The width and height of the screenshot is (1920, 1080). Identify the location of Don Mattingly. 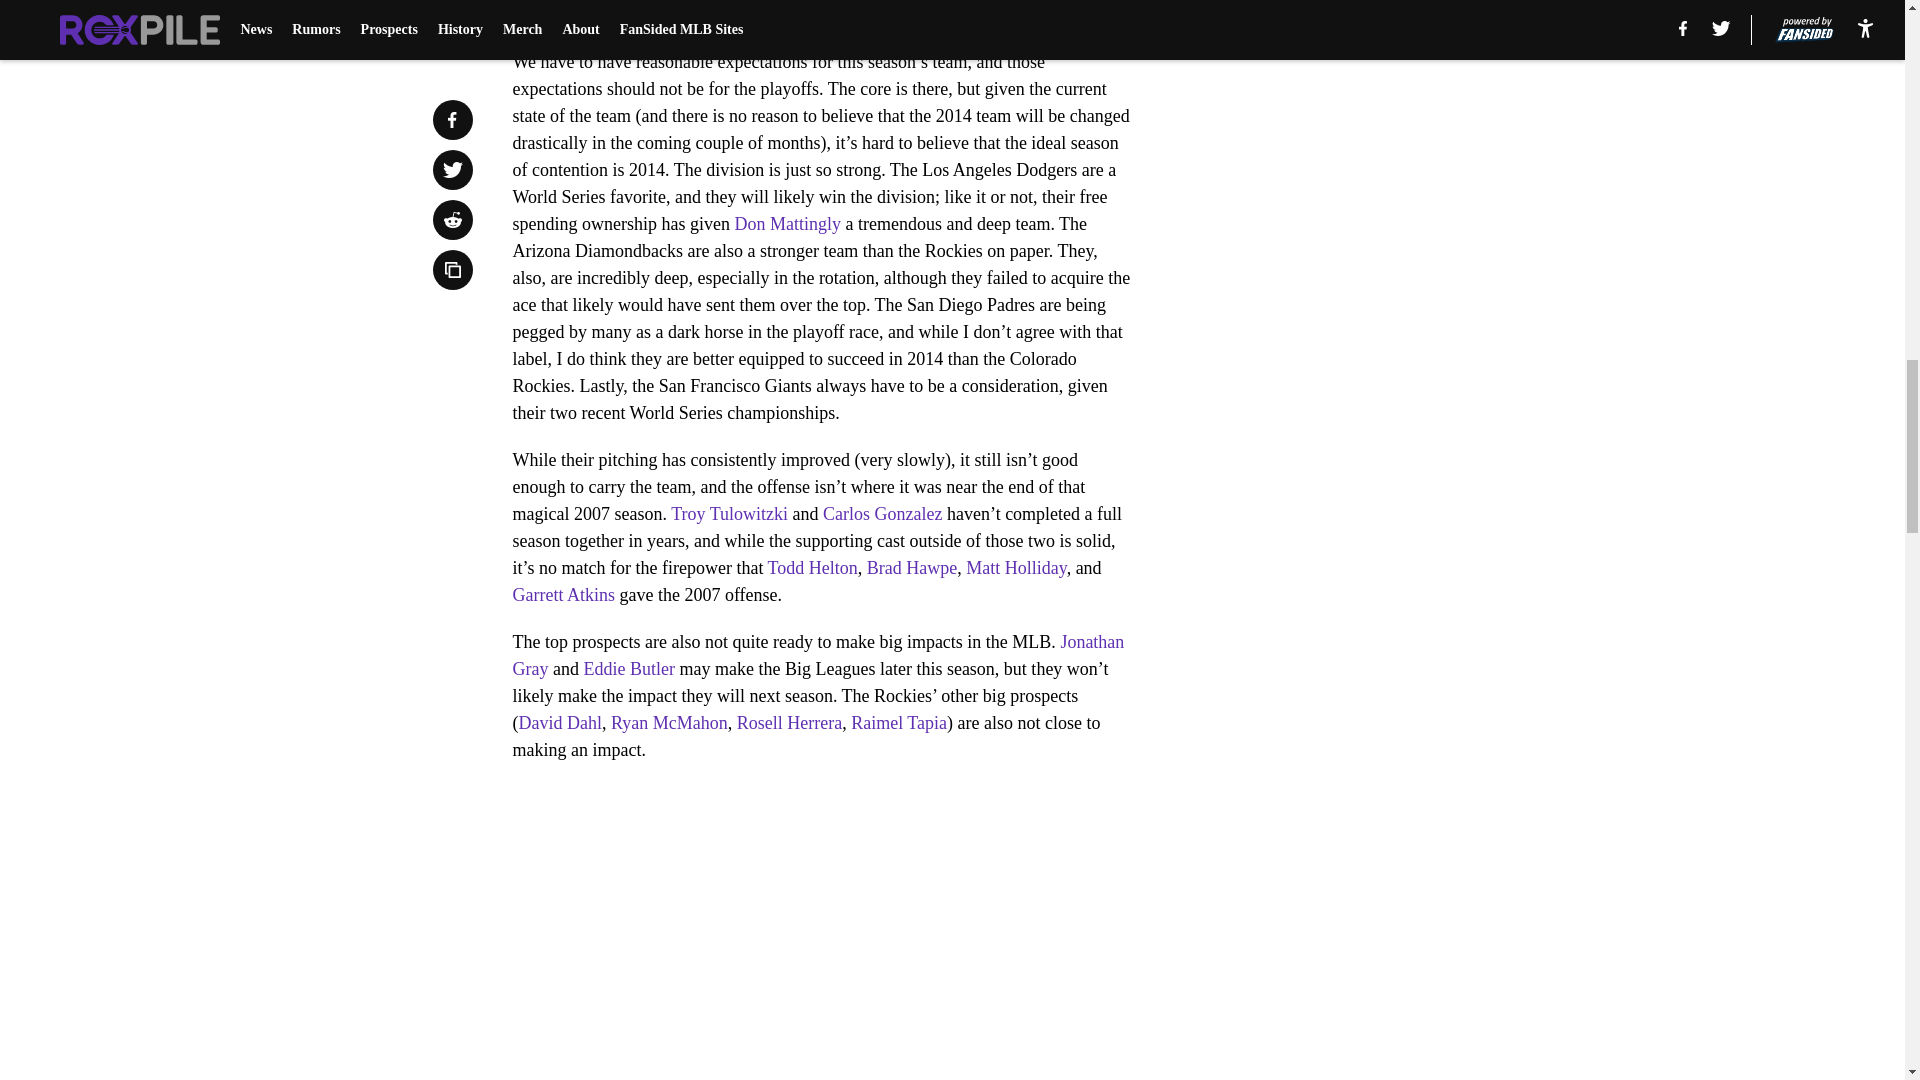
(786, 224).